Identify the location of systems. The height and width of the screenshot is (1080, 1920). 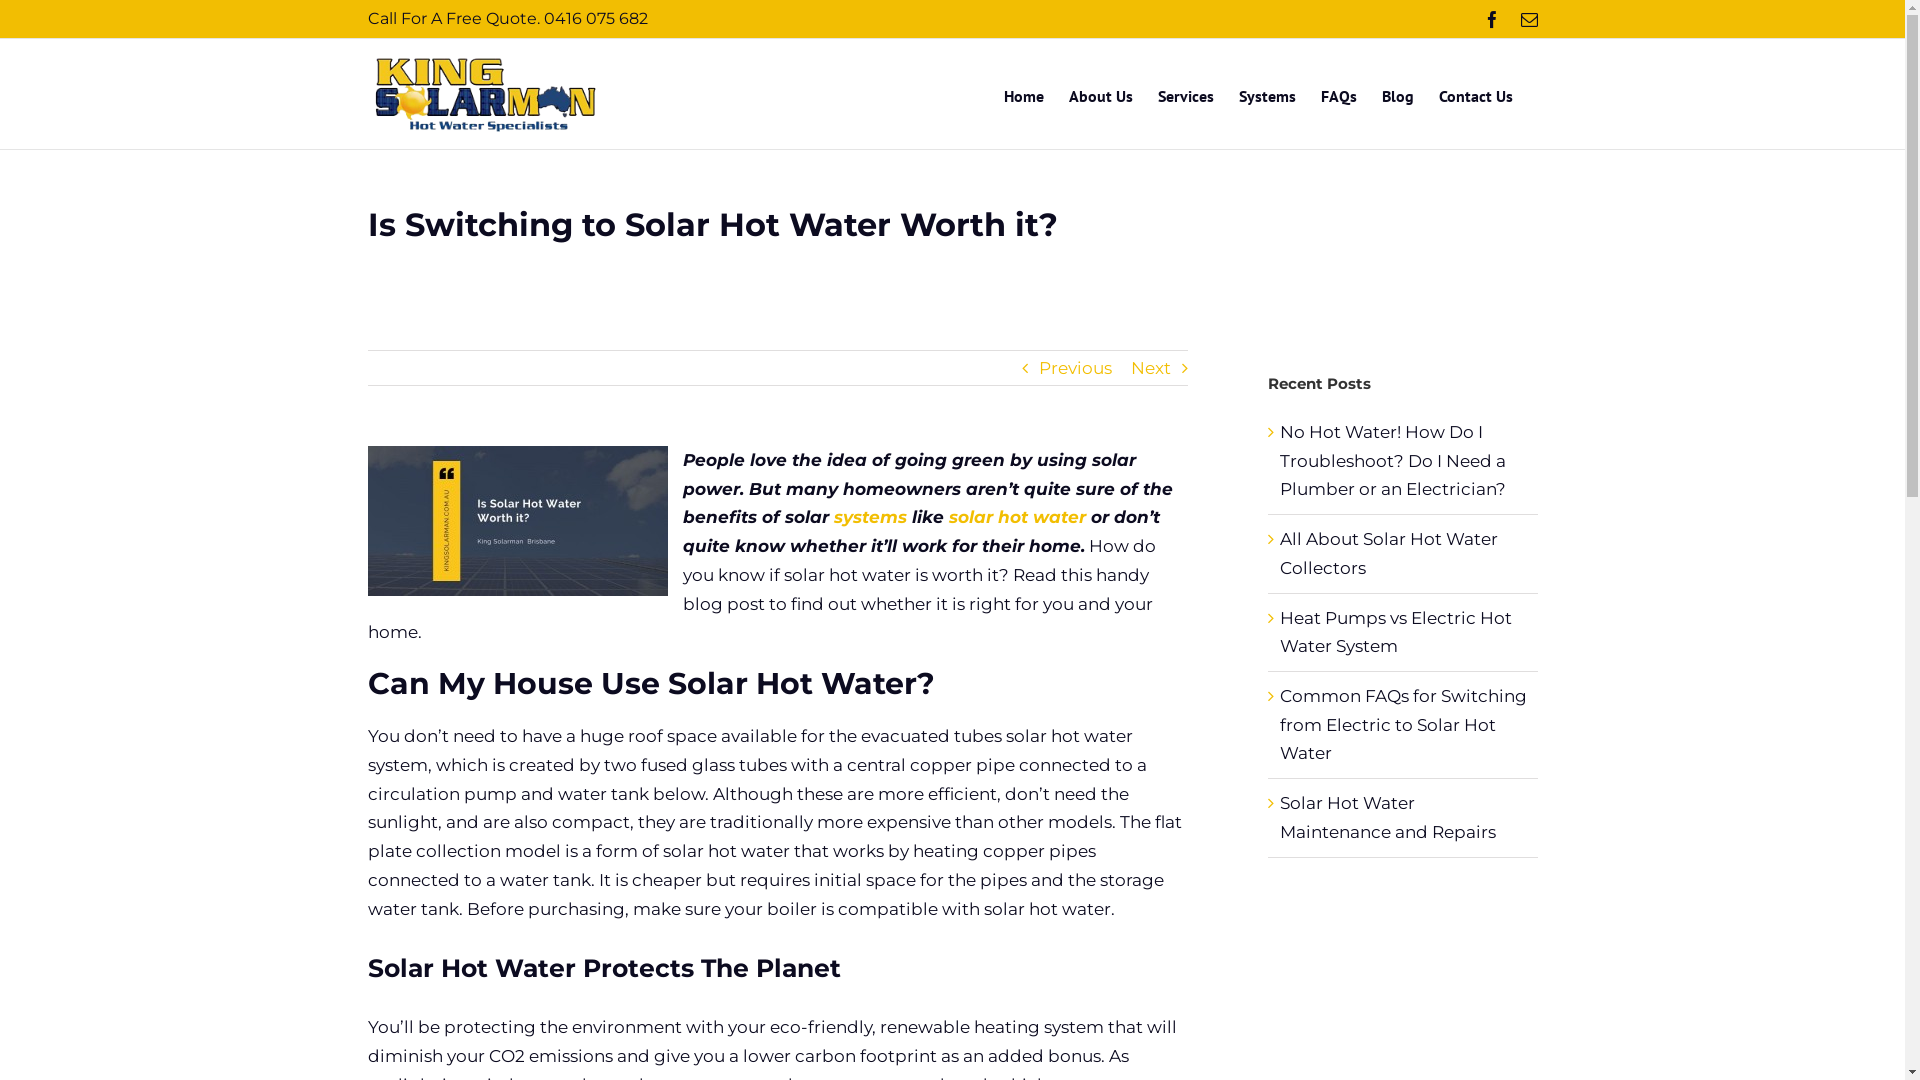
(870, 517).